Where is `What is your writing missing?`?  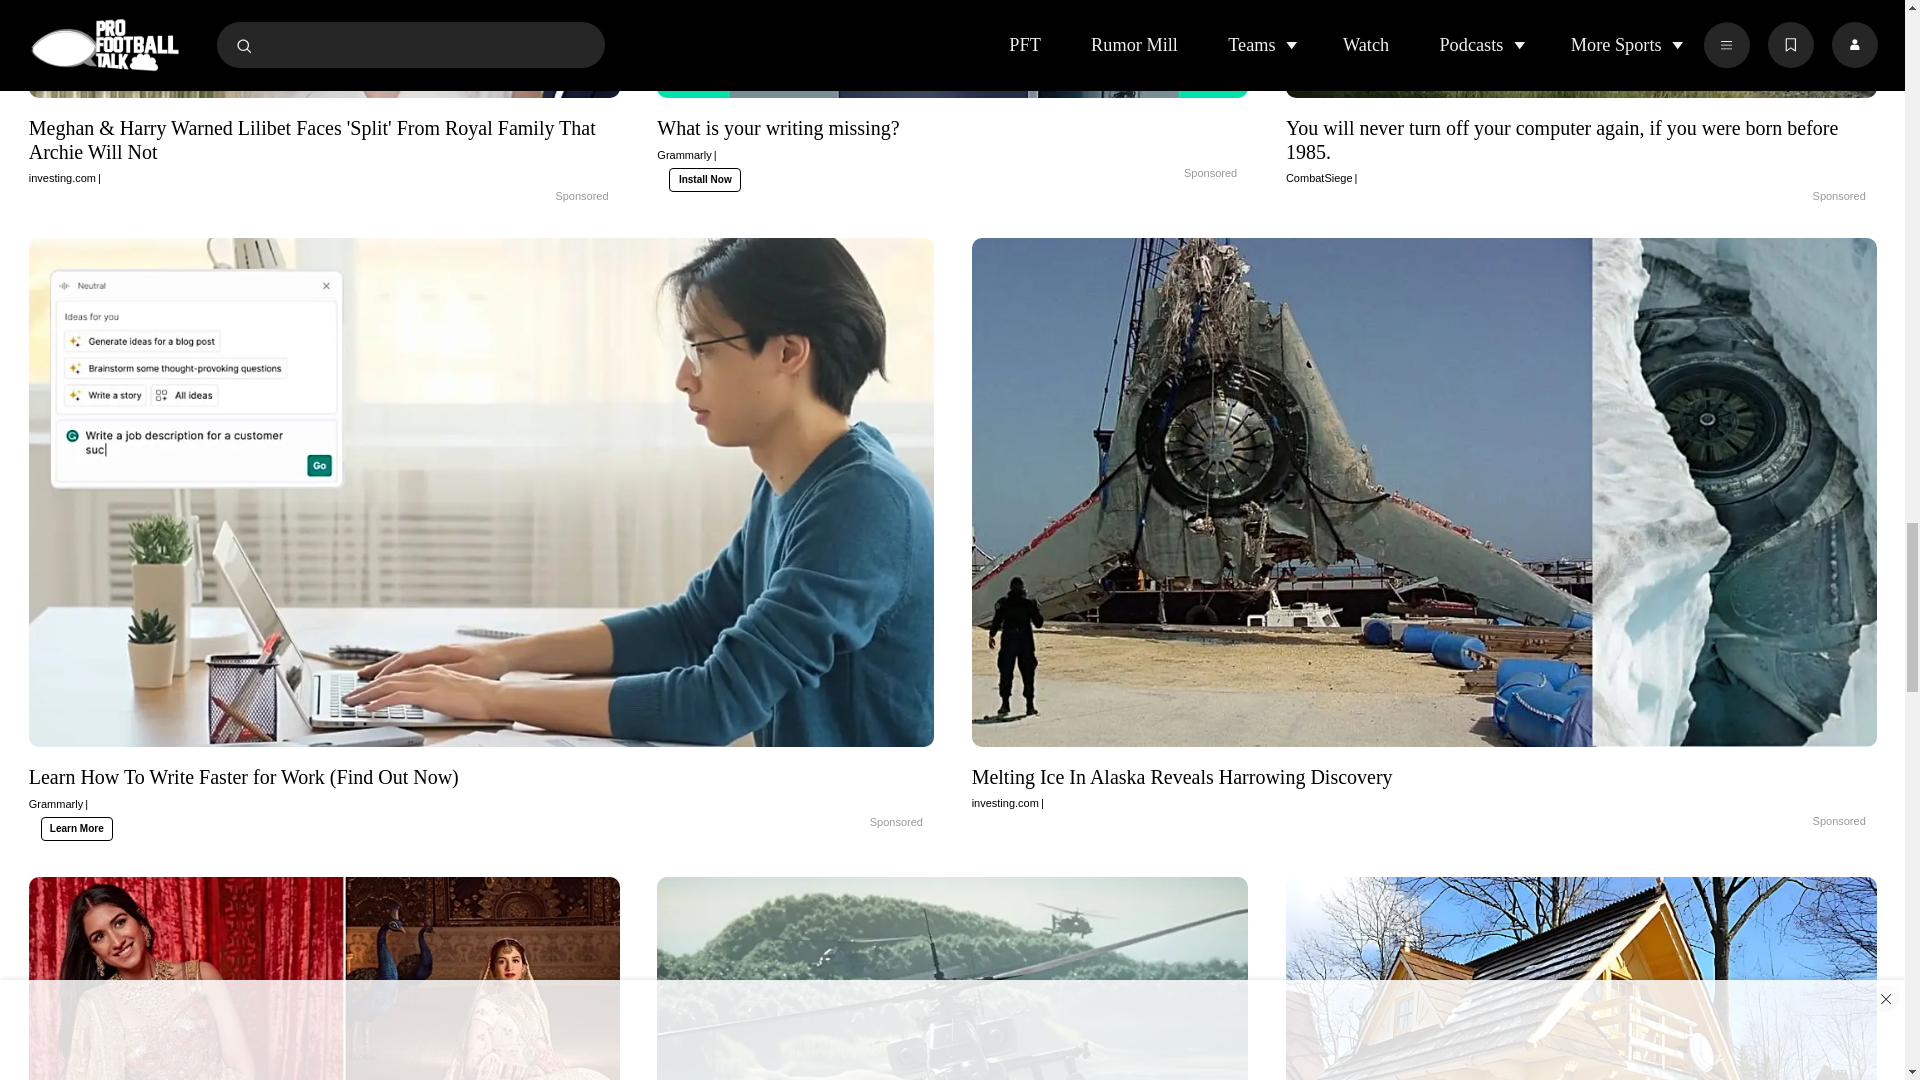 What is your writing missing? is located at coordinates (952, 138).